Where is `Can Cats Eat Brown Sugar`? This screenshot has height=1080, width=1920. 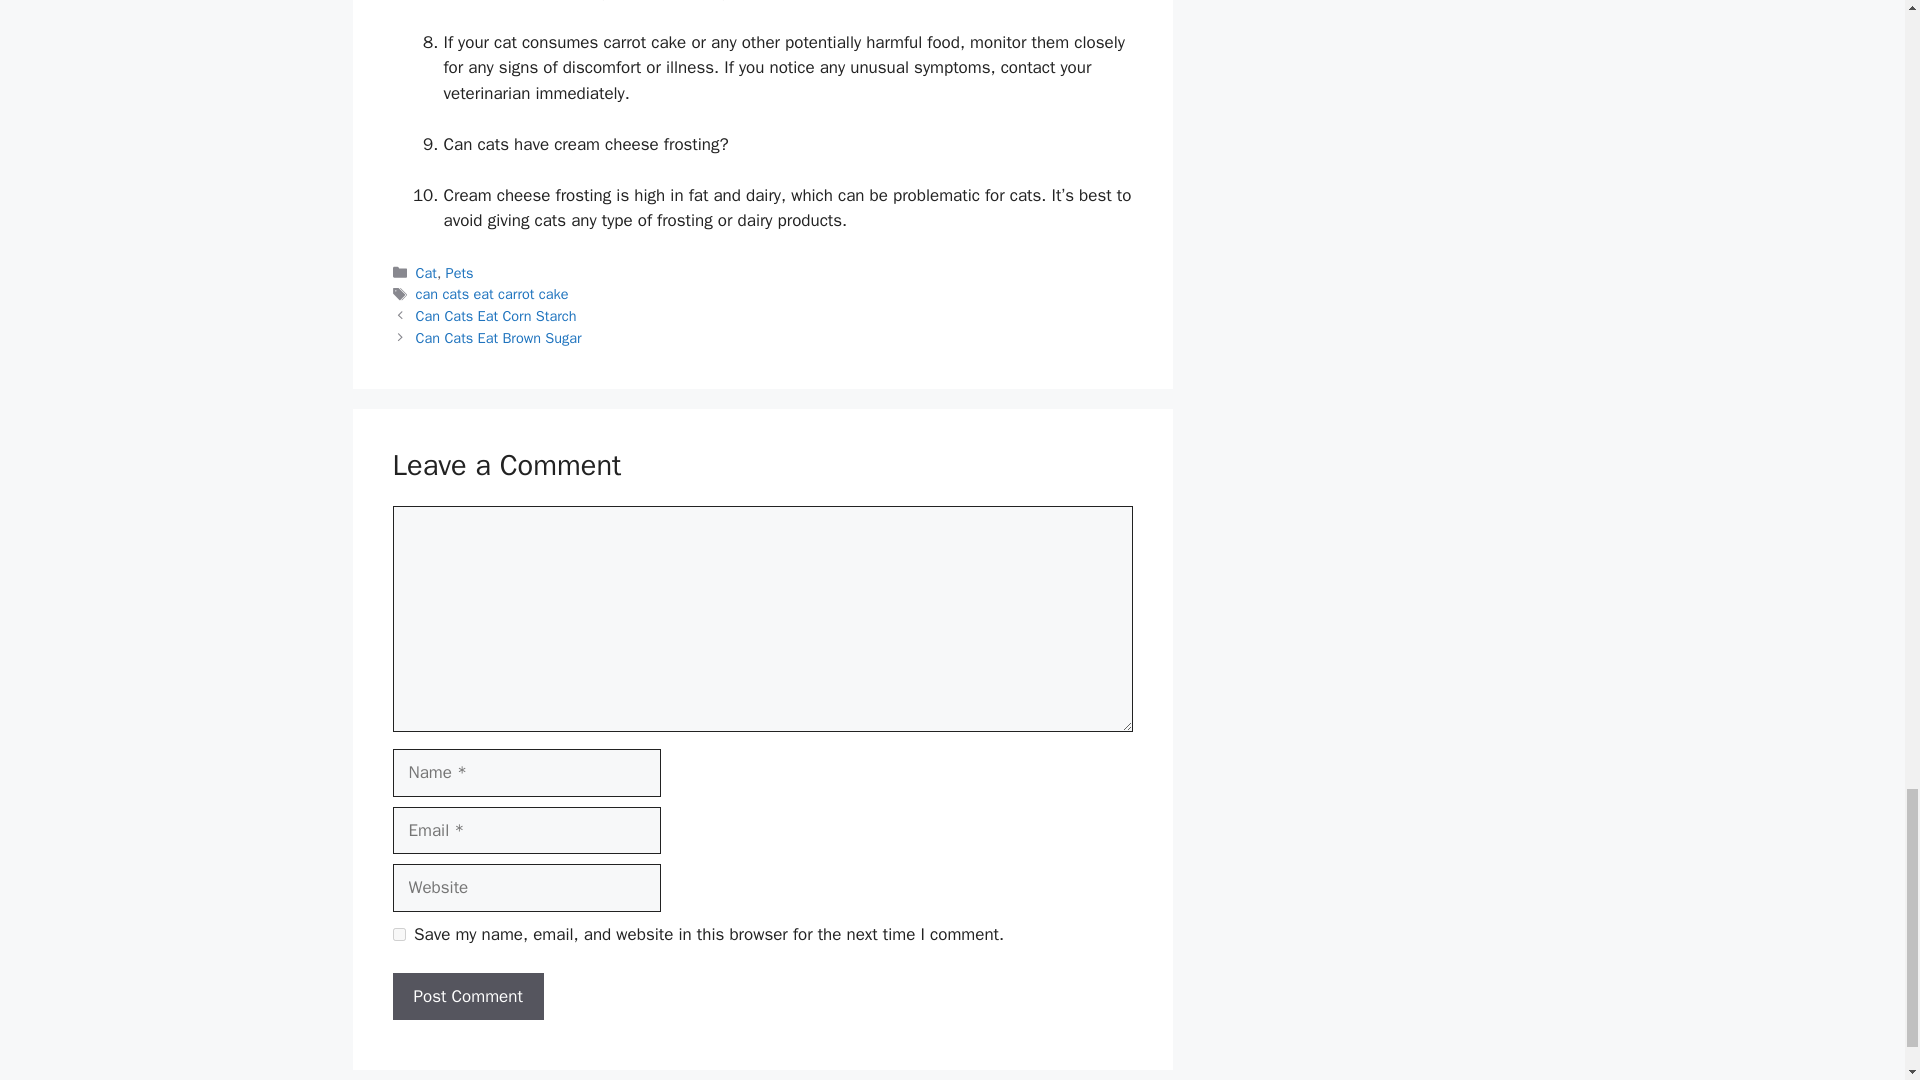
Can Cats Eat Brown Sugar is located at coordinates (498, 338).